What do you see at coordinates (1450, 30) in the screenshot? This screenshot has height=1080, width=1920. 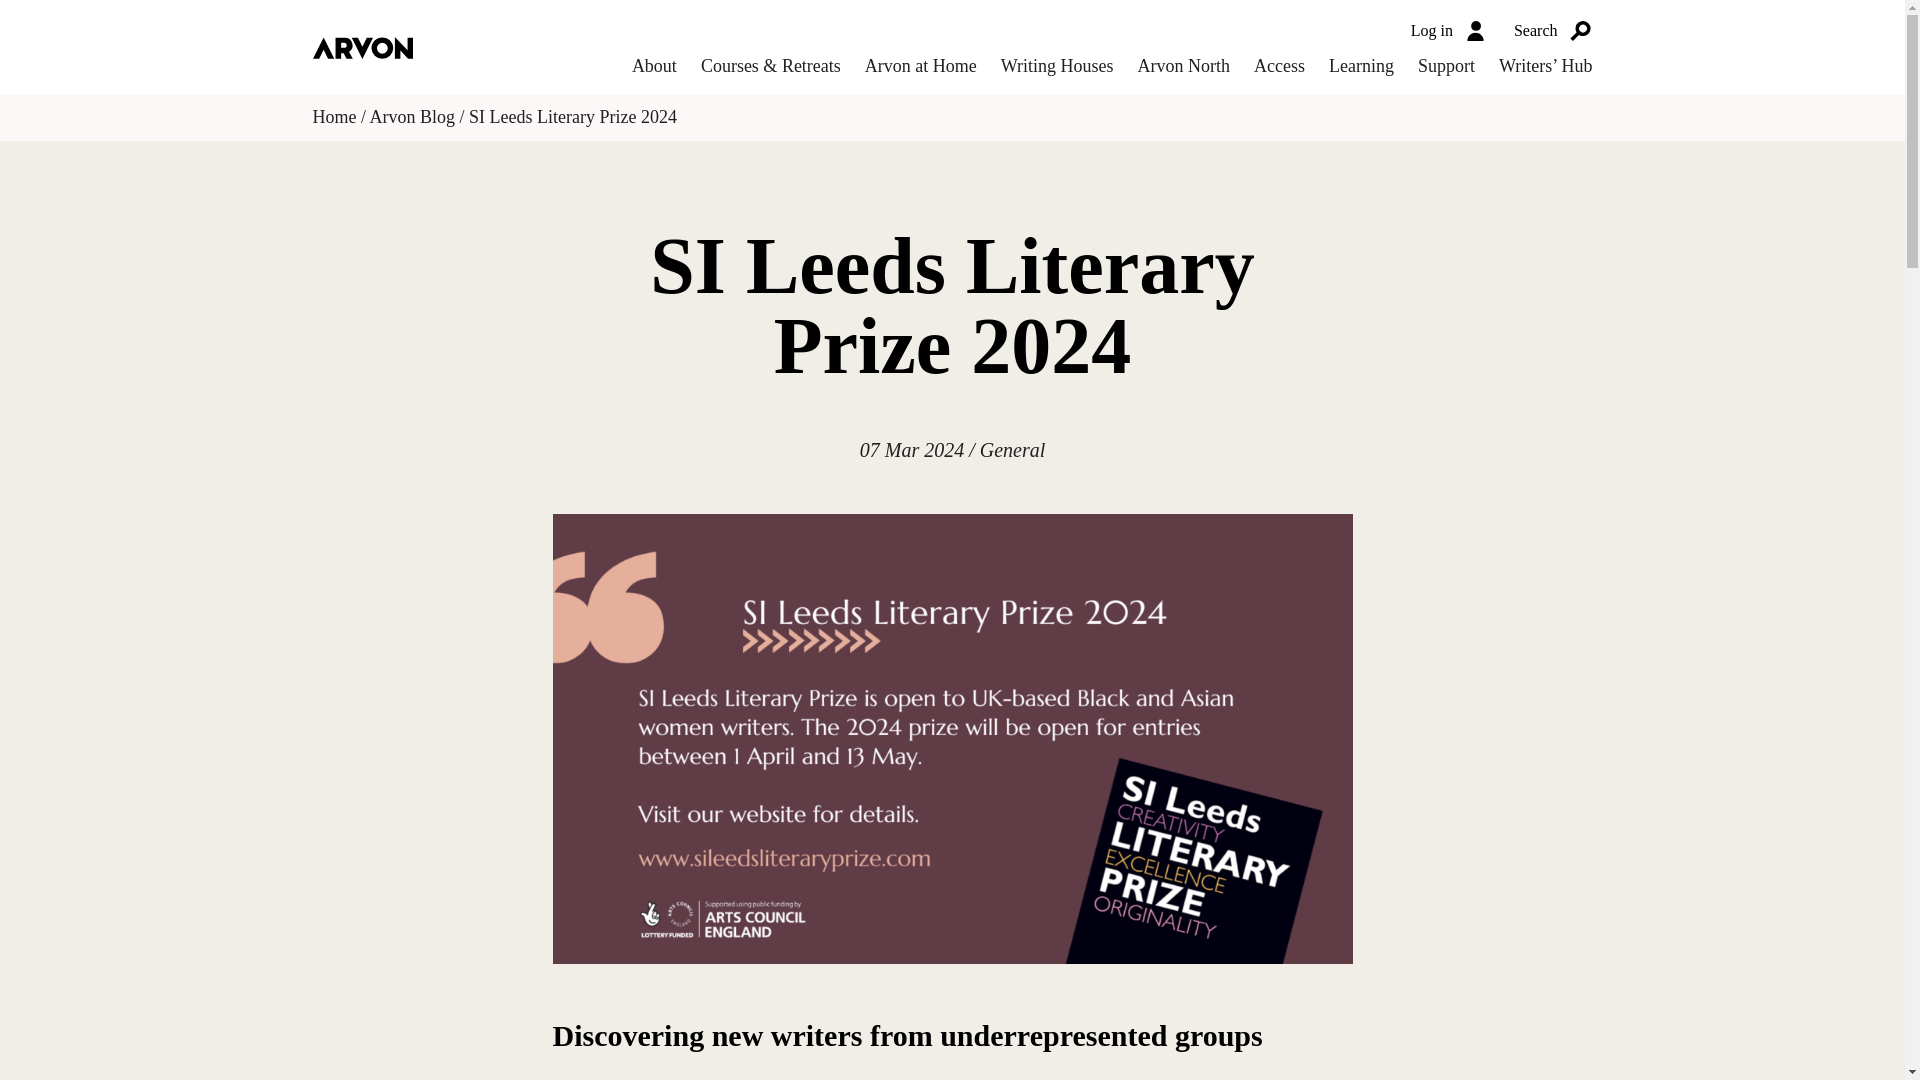 I see `Log in` at bounding box center [1450, 30].